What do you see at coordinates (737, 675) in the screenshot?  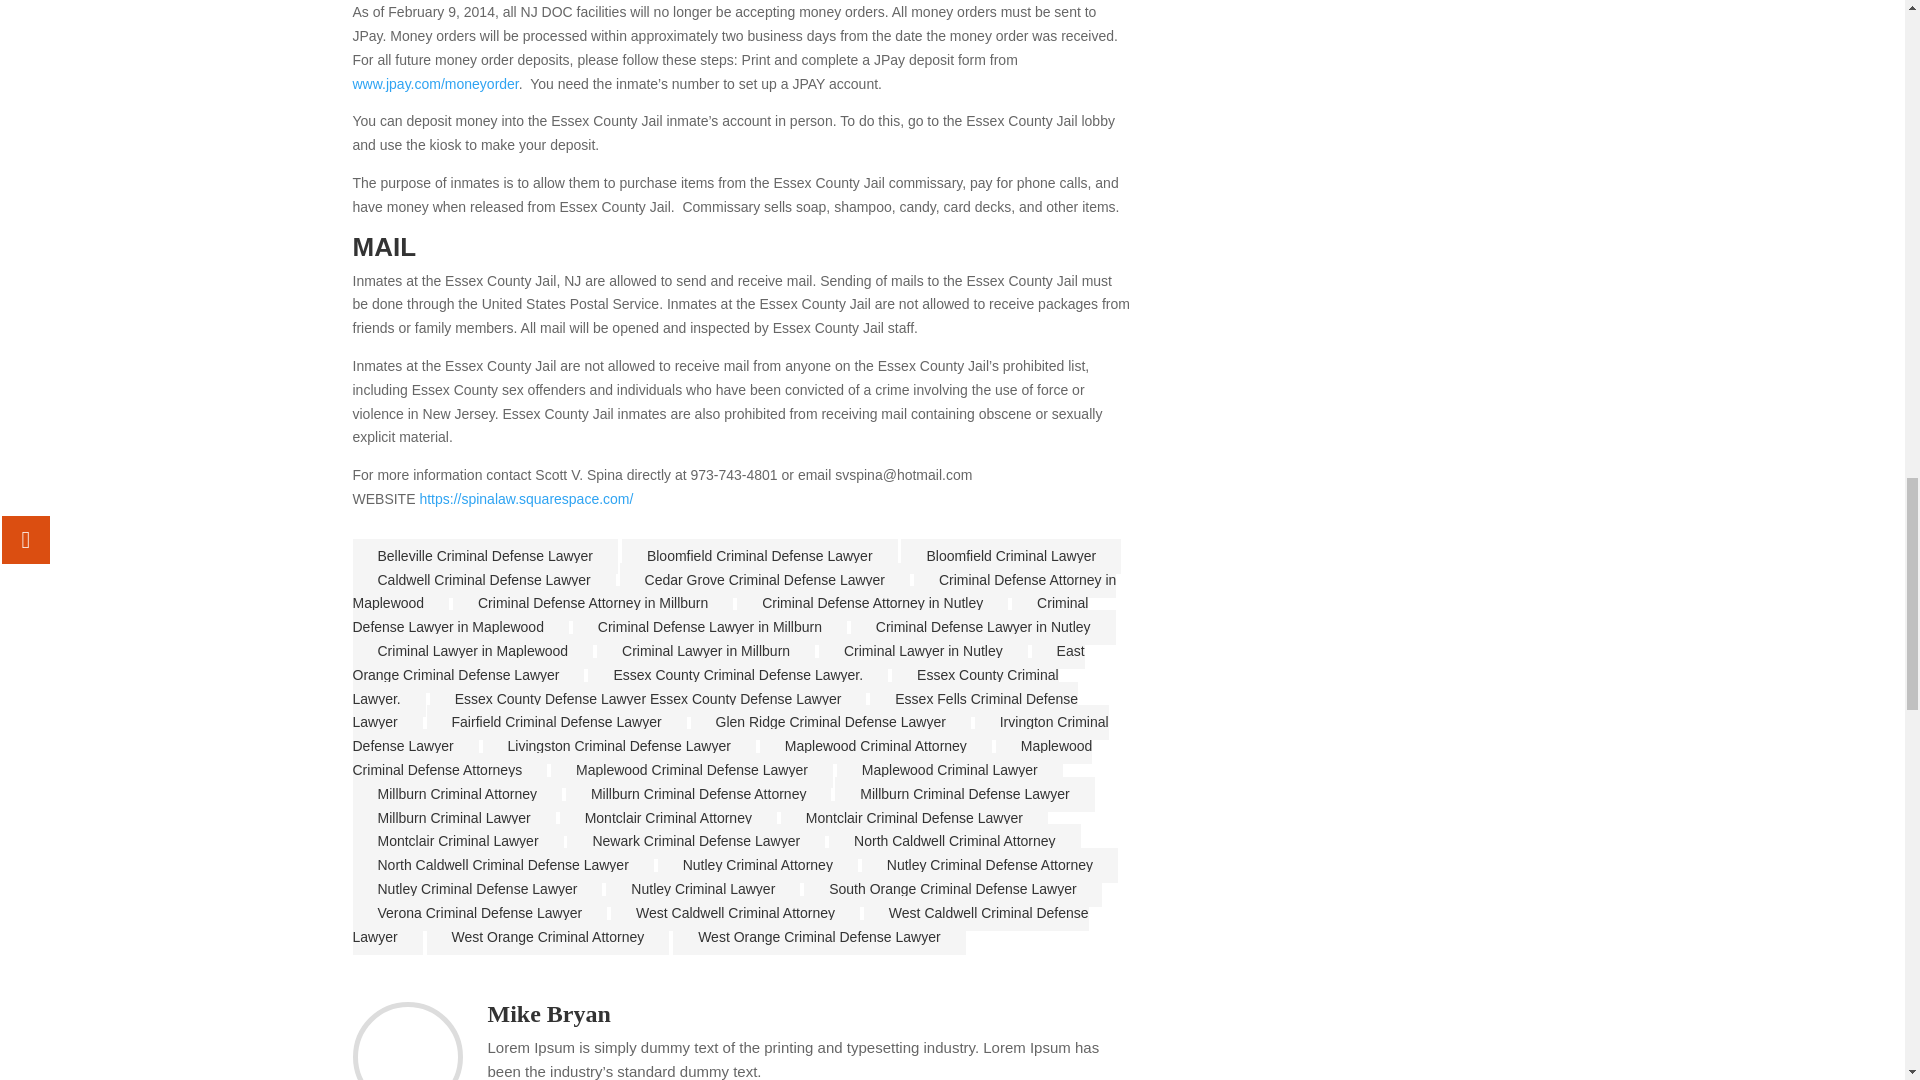 I see `Essex County Criminal Defense Lawyer.` at bounding box center [737, 675].